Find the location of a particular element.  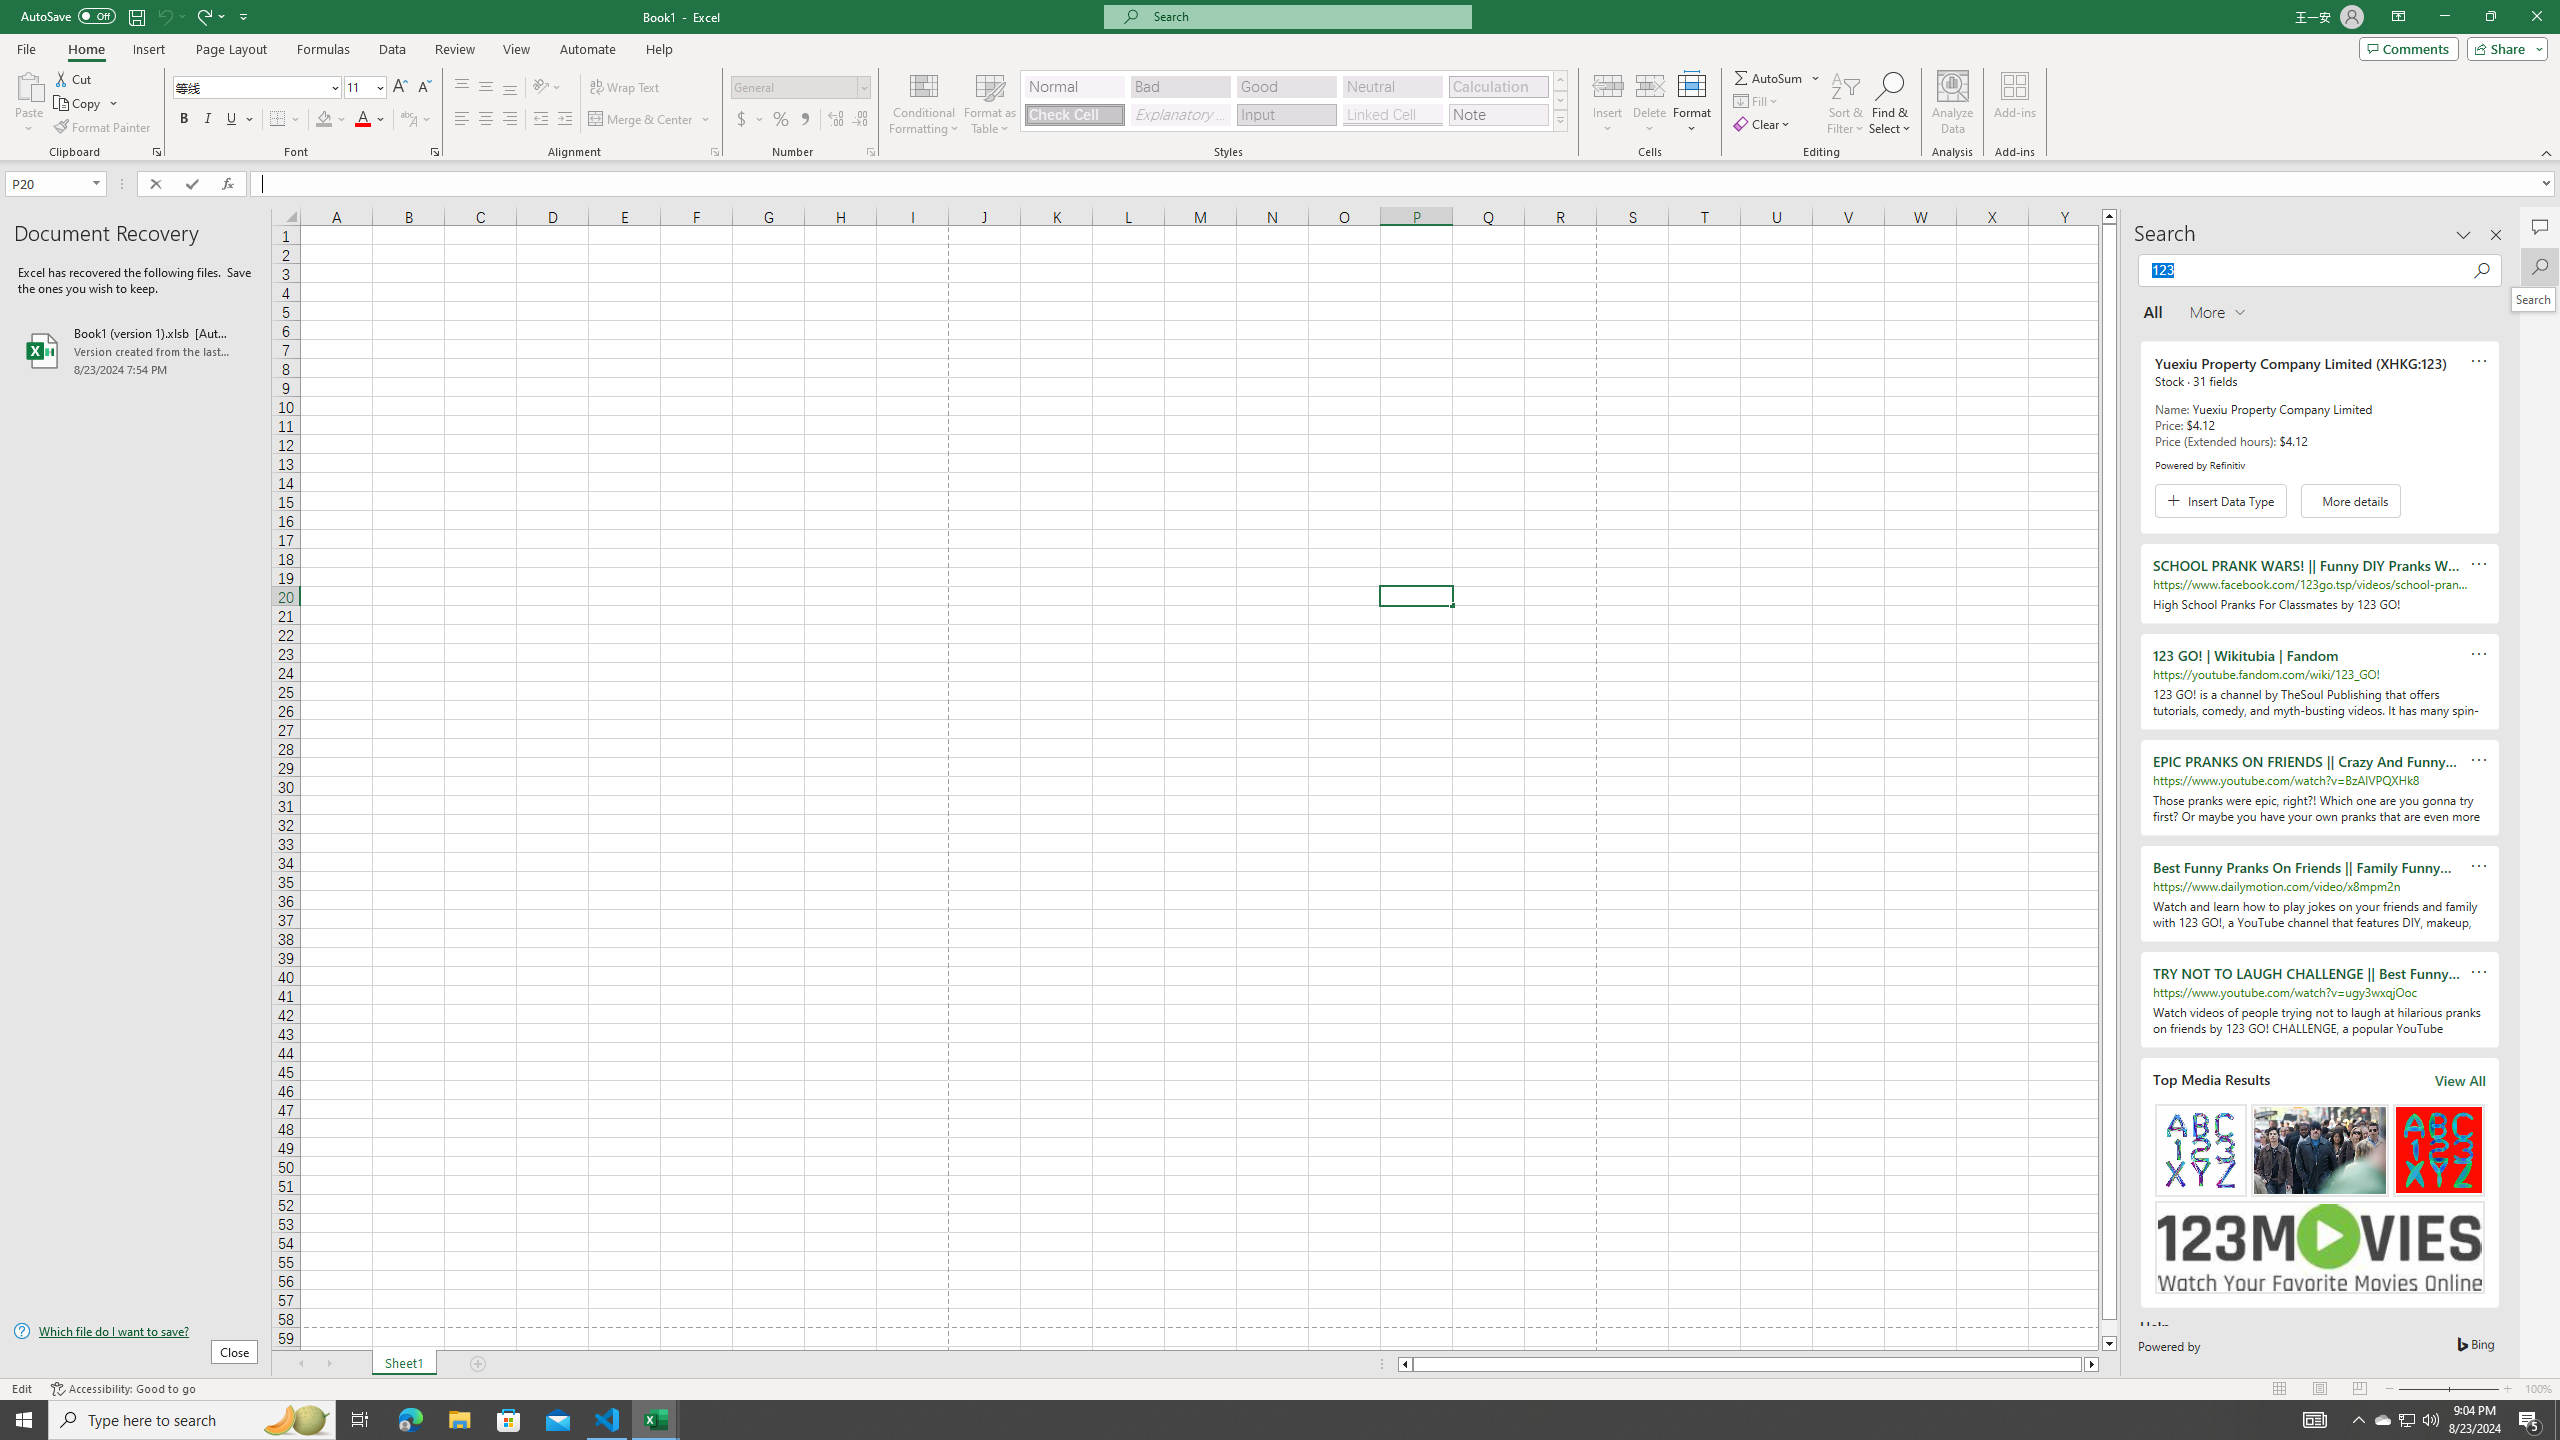

AutomationID: CellStylesGallery is located at coordinates (1294, 101).